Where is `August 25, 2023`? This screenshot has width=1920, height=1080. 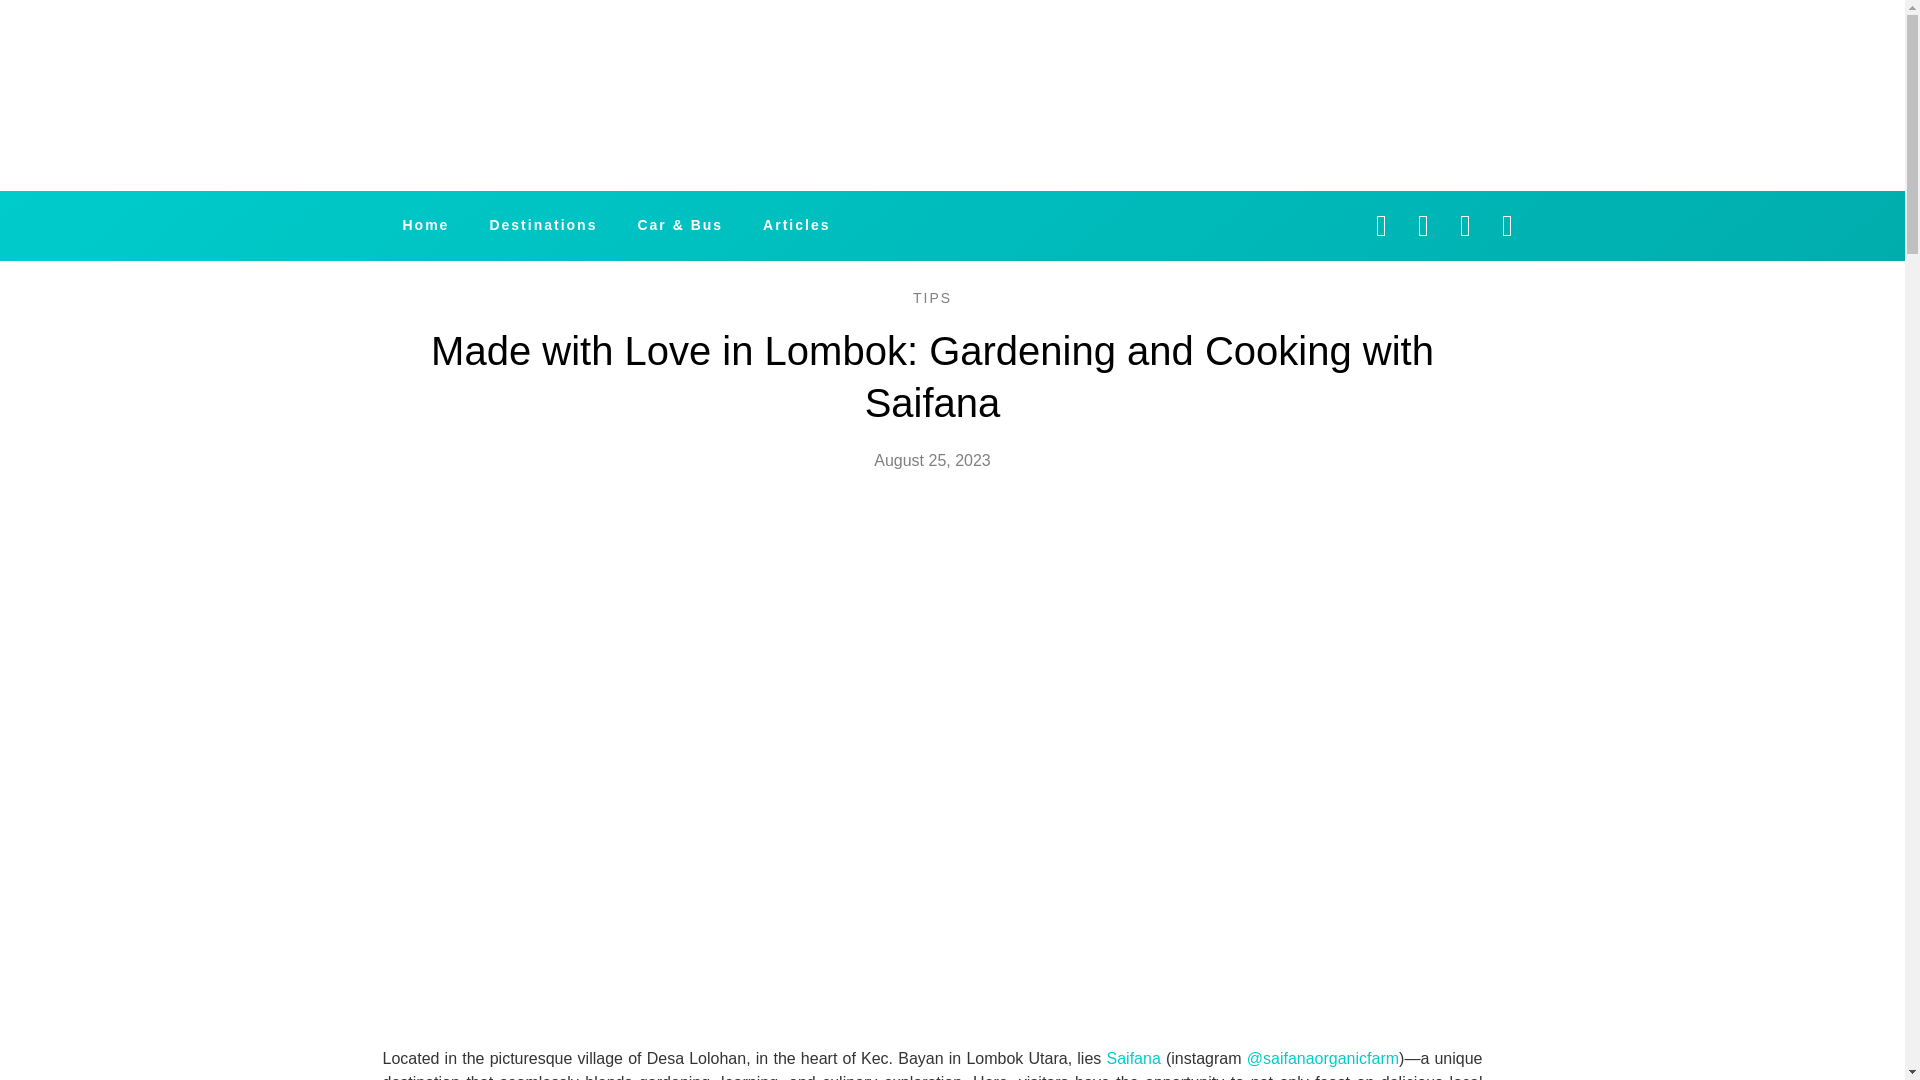 August 25, 2023 is located at coordinates (932, 461).